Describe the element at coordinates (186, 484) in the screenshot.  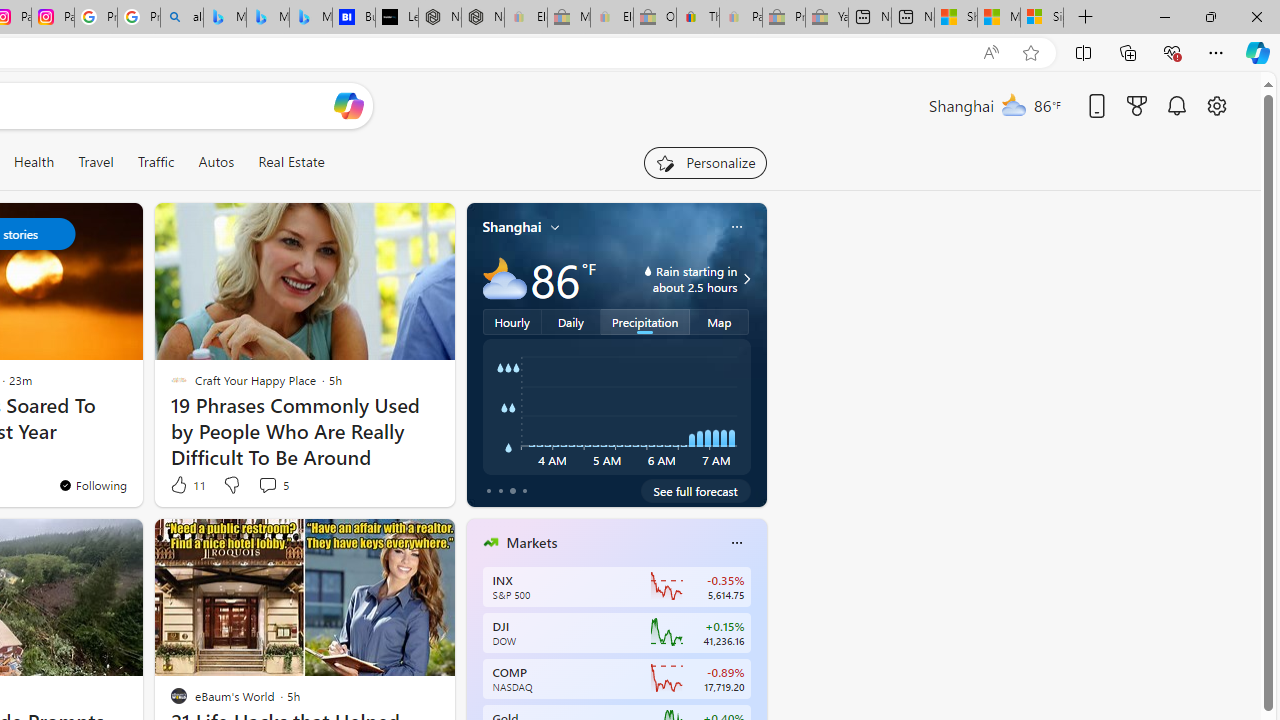
I see `11 Like` at that location.